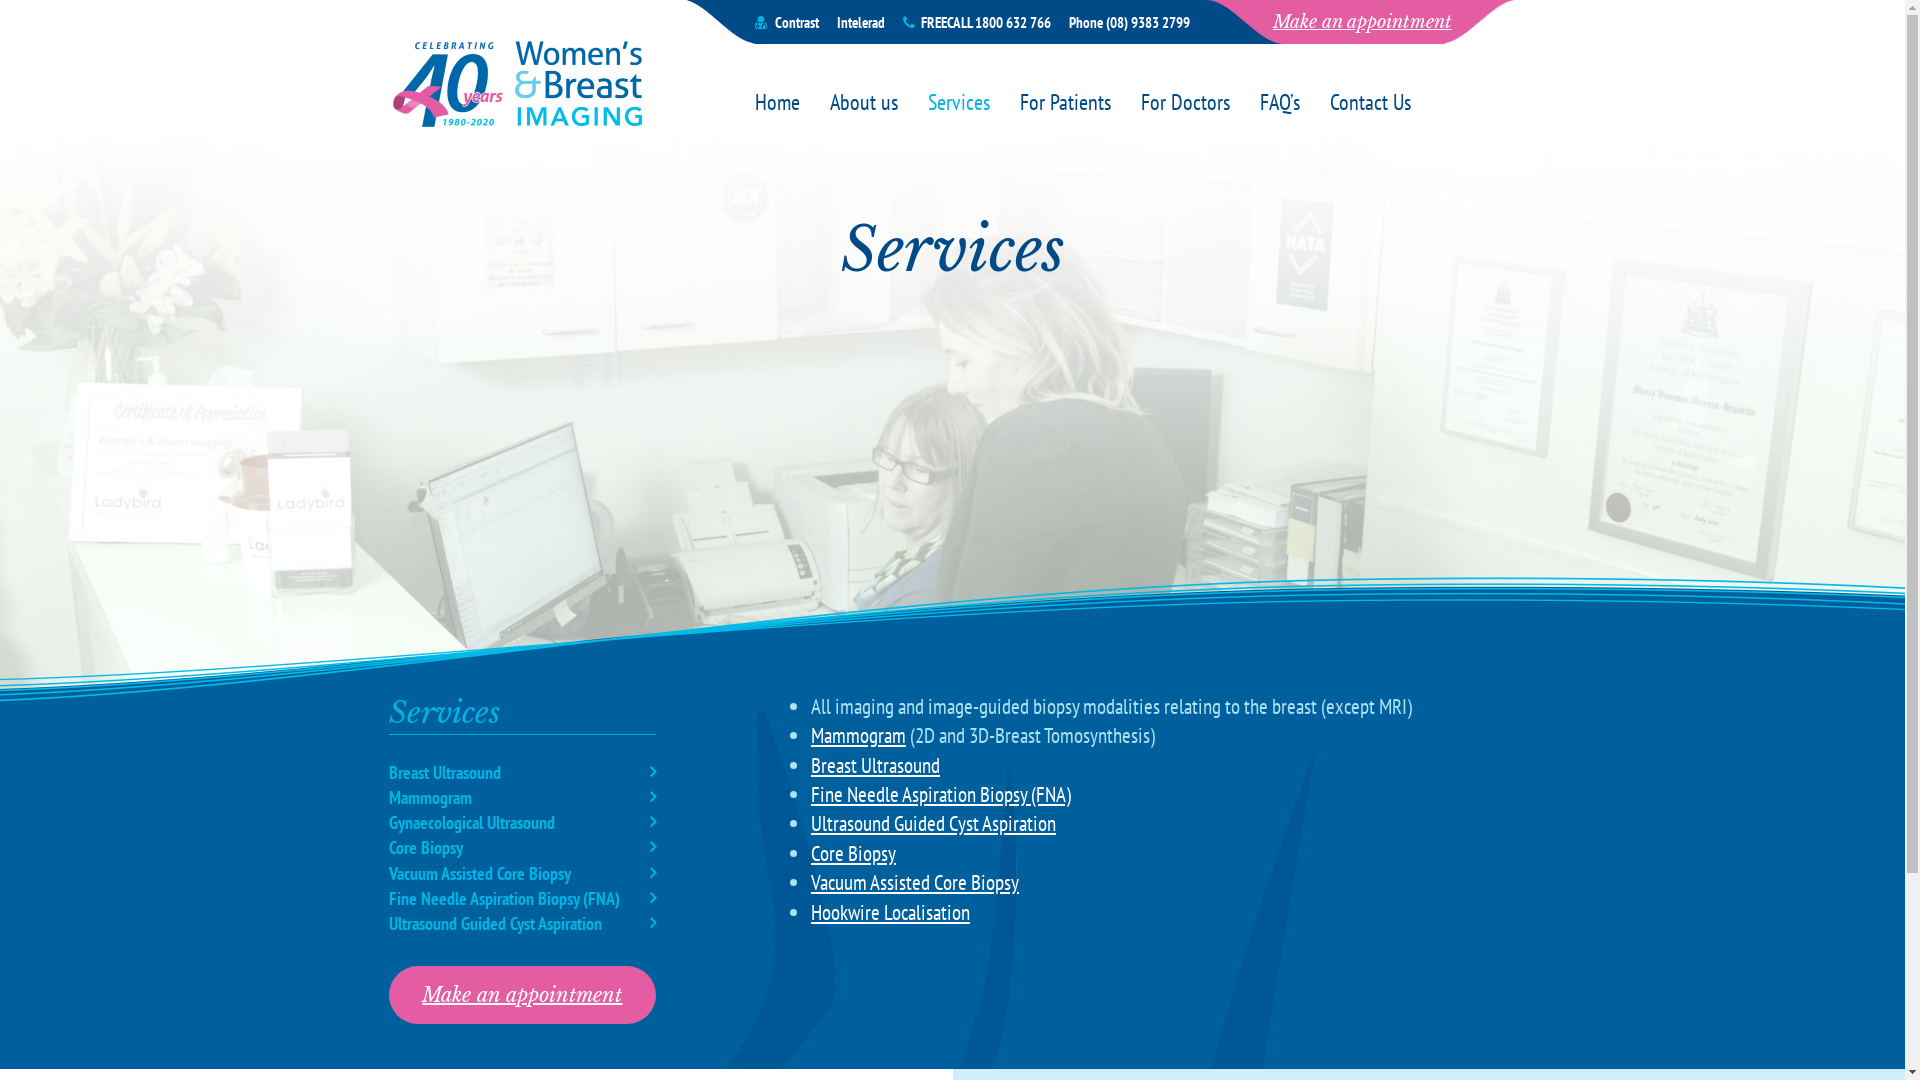 The height and width of the screenshot is (1080, 1920). Describe the element at coordinates (523, 995) in the screenshot. I see `Make an appointment` at that location.